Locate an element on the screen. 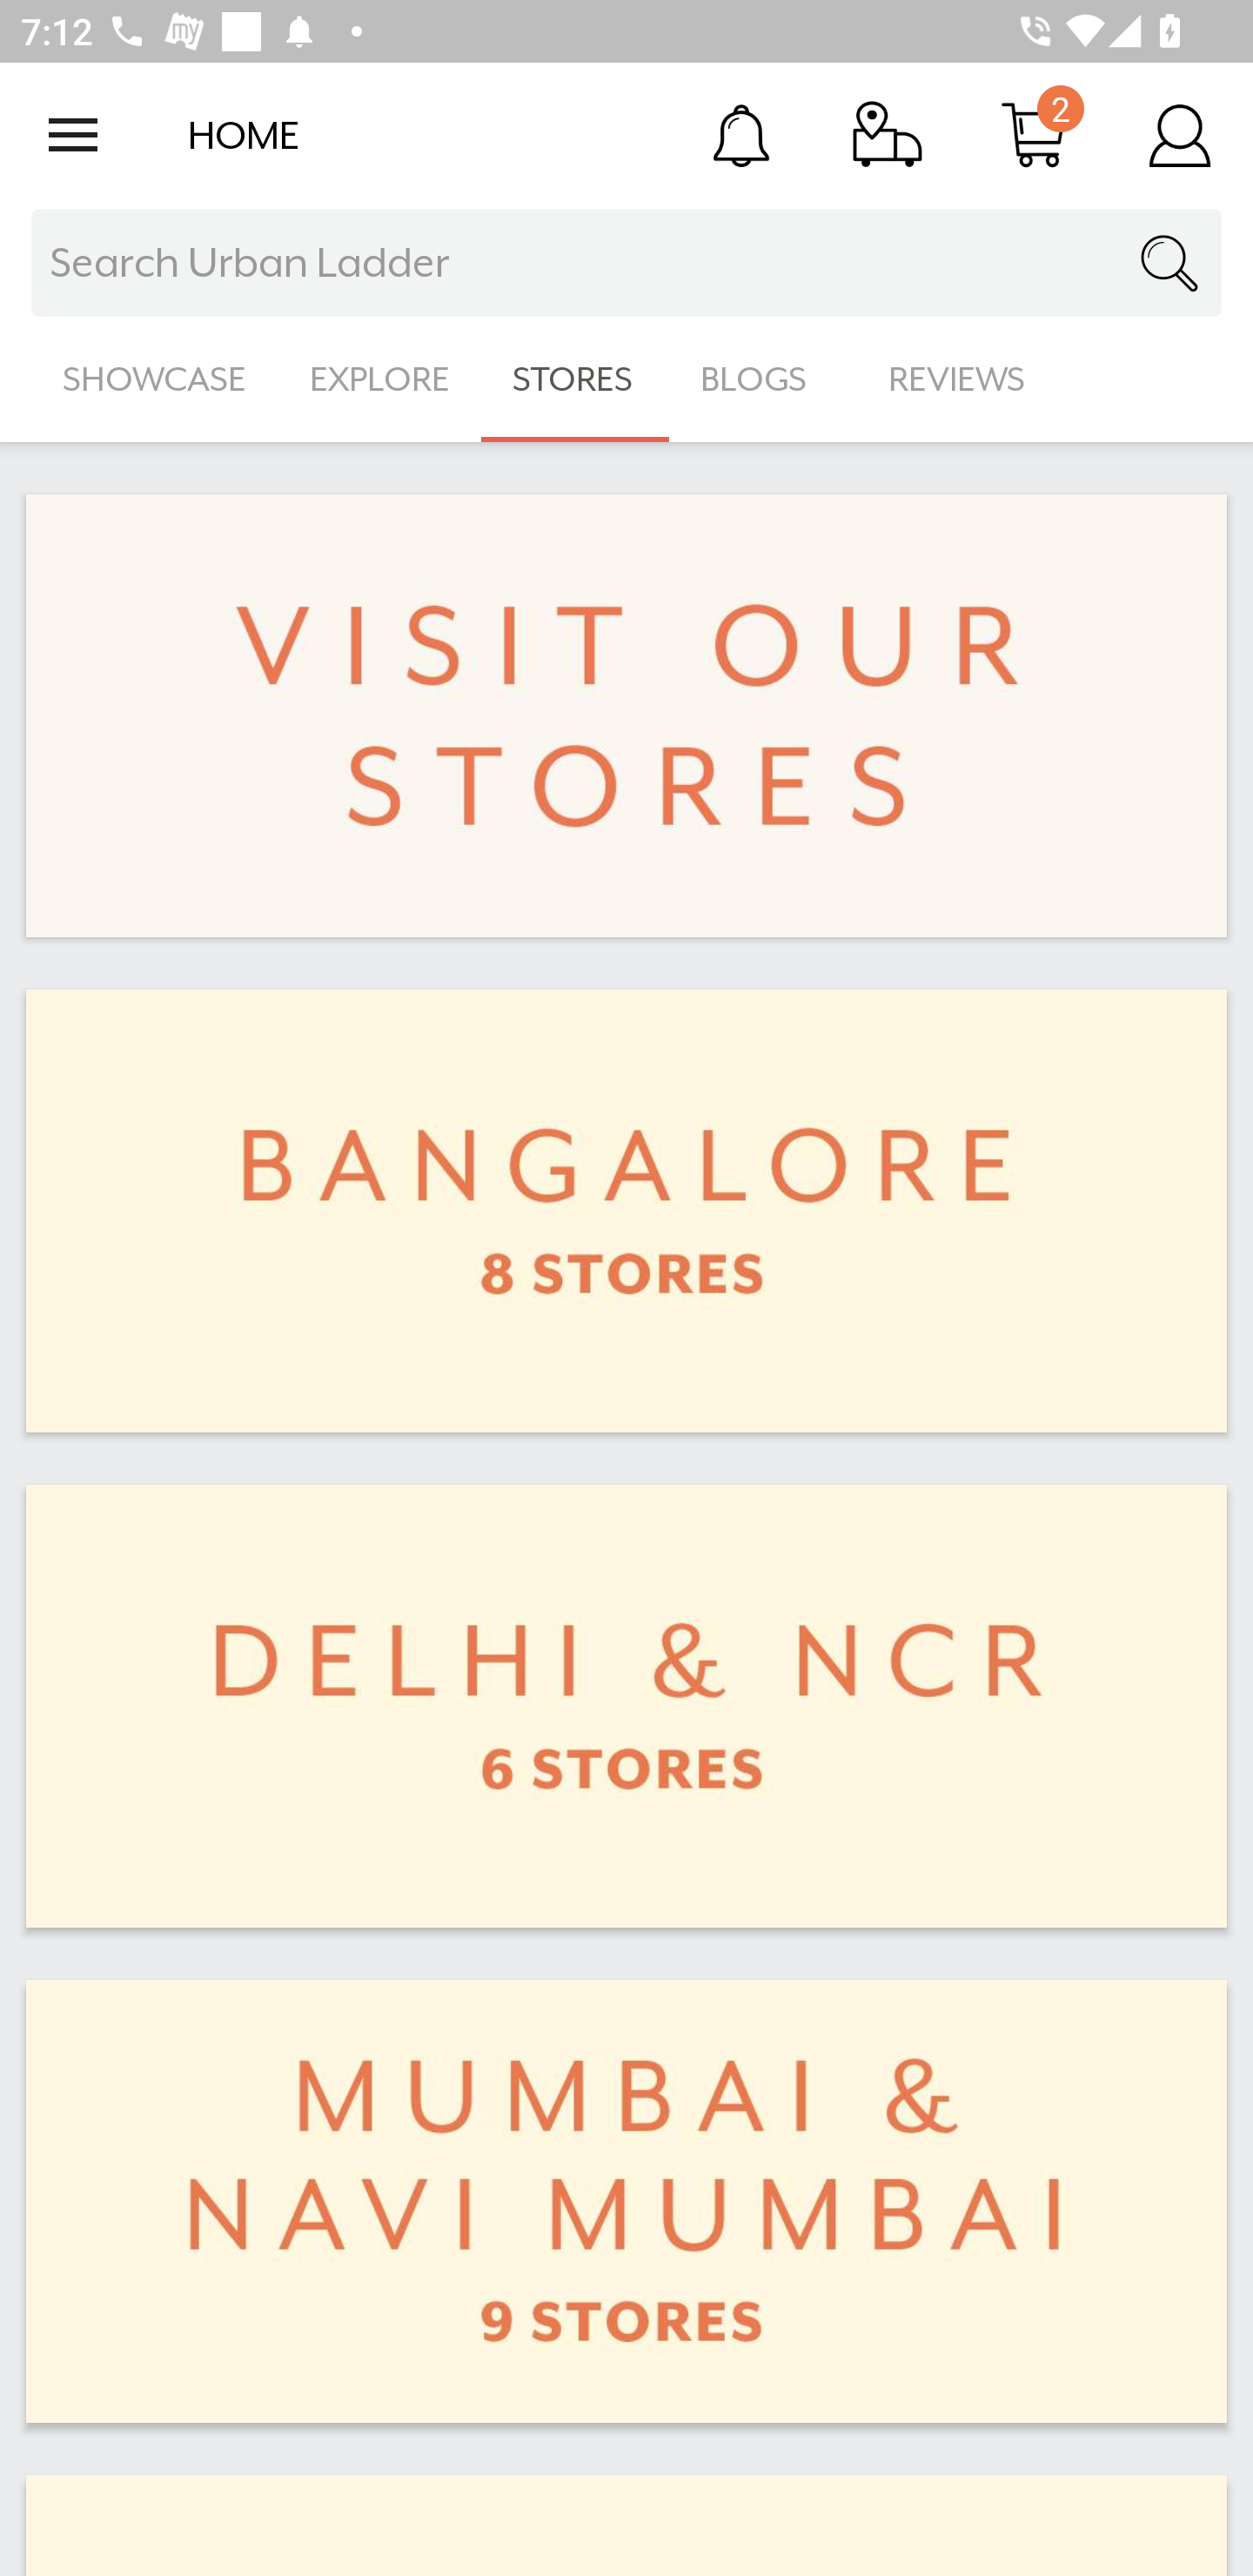 This screenshot has width=1253, height=2576. STORES is located at coordinates (574, 379).